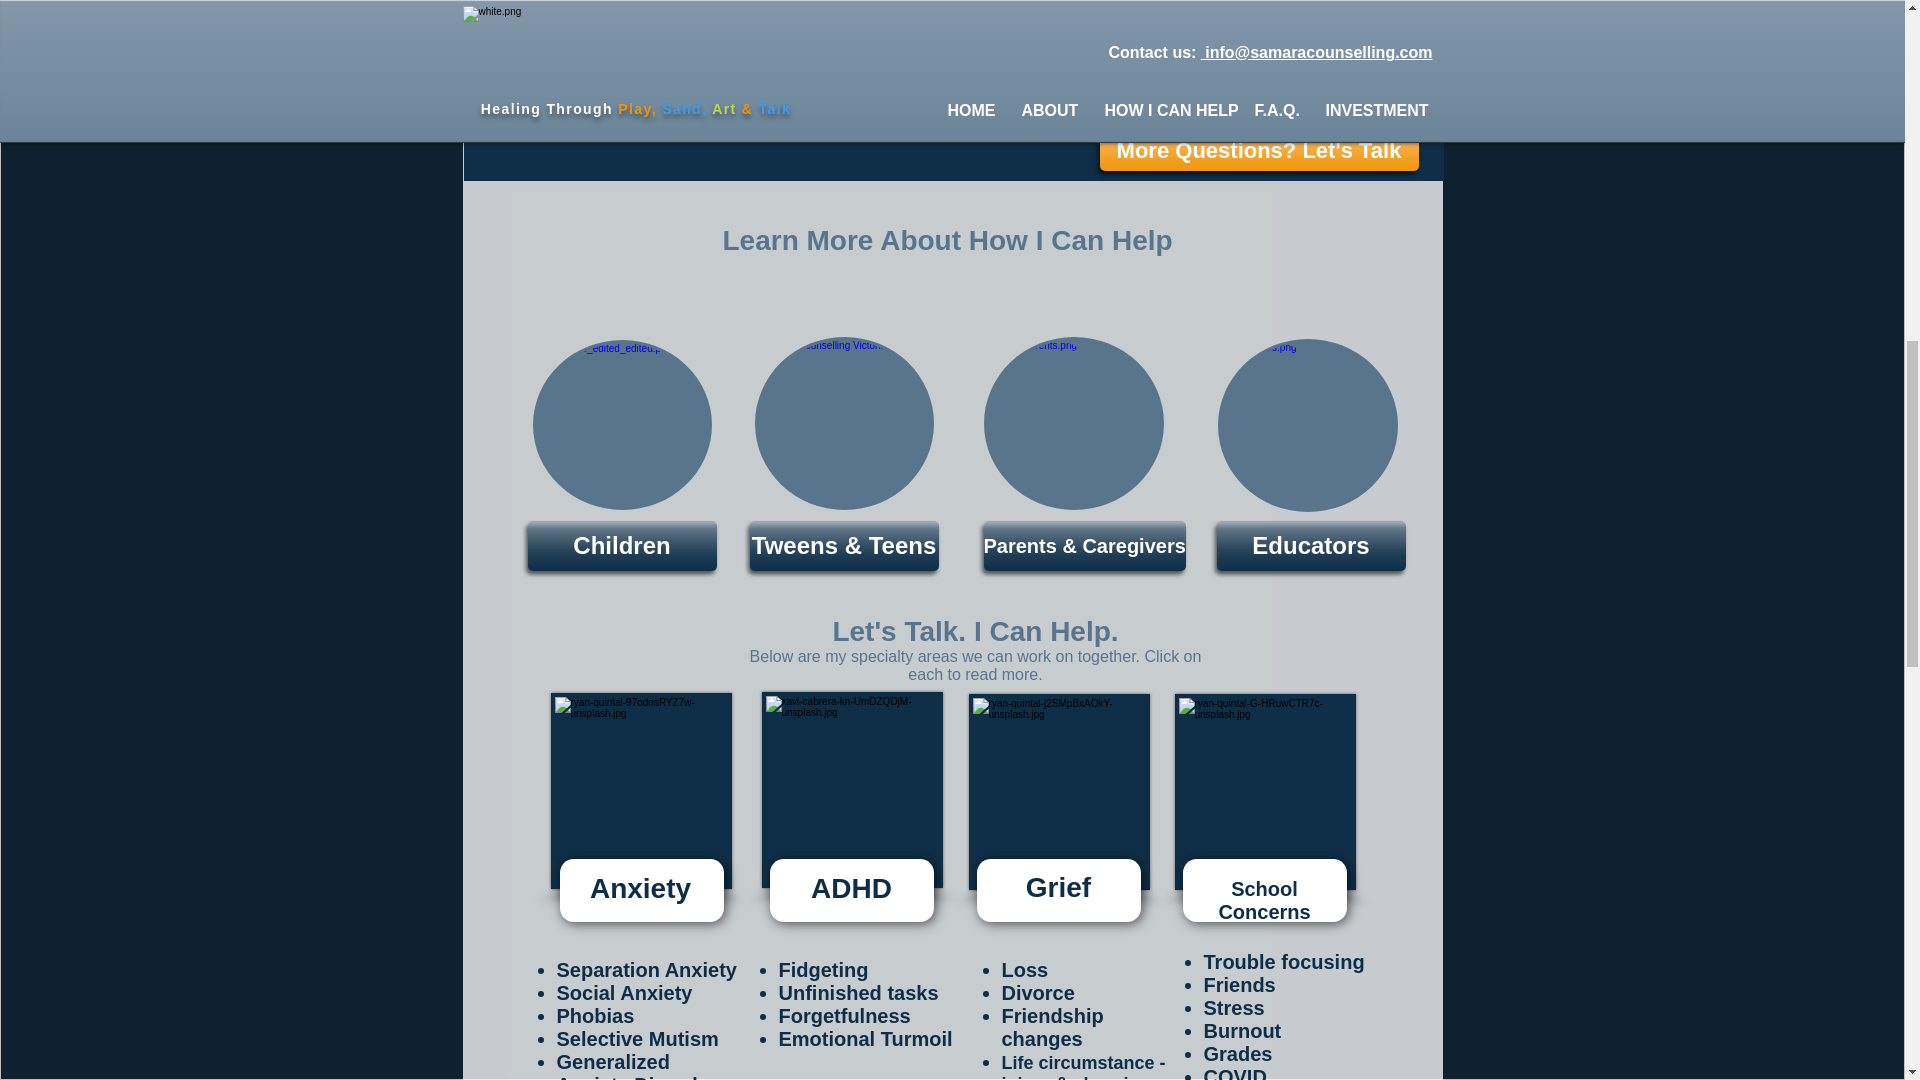 Image resolution: width=1920 pixels, height=1080 pixels. Describe the element at coordinates (1310, 546) in the screenshot. I see `Educators` at that location.